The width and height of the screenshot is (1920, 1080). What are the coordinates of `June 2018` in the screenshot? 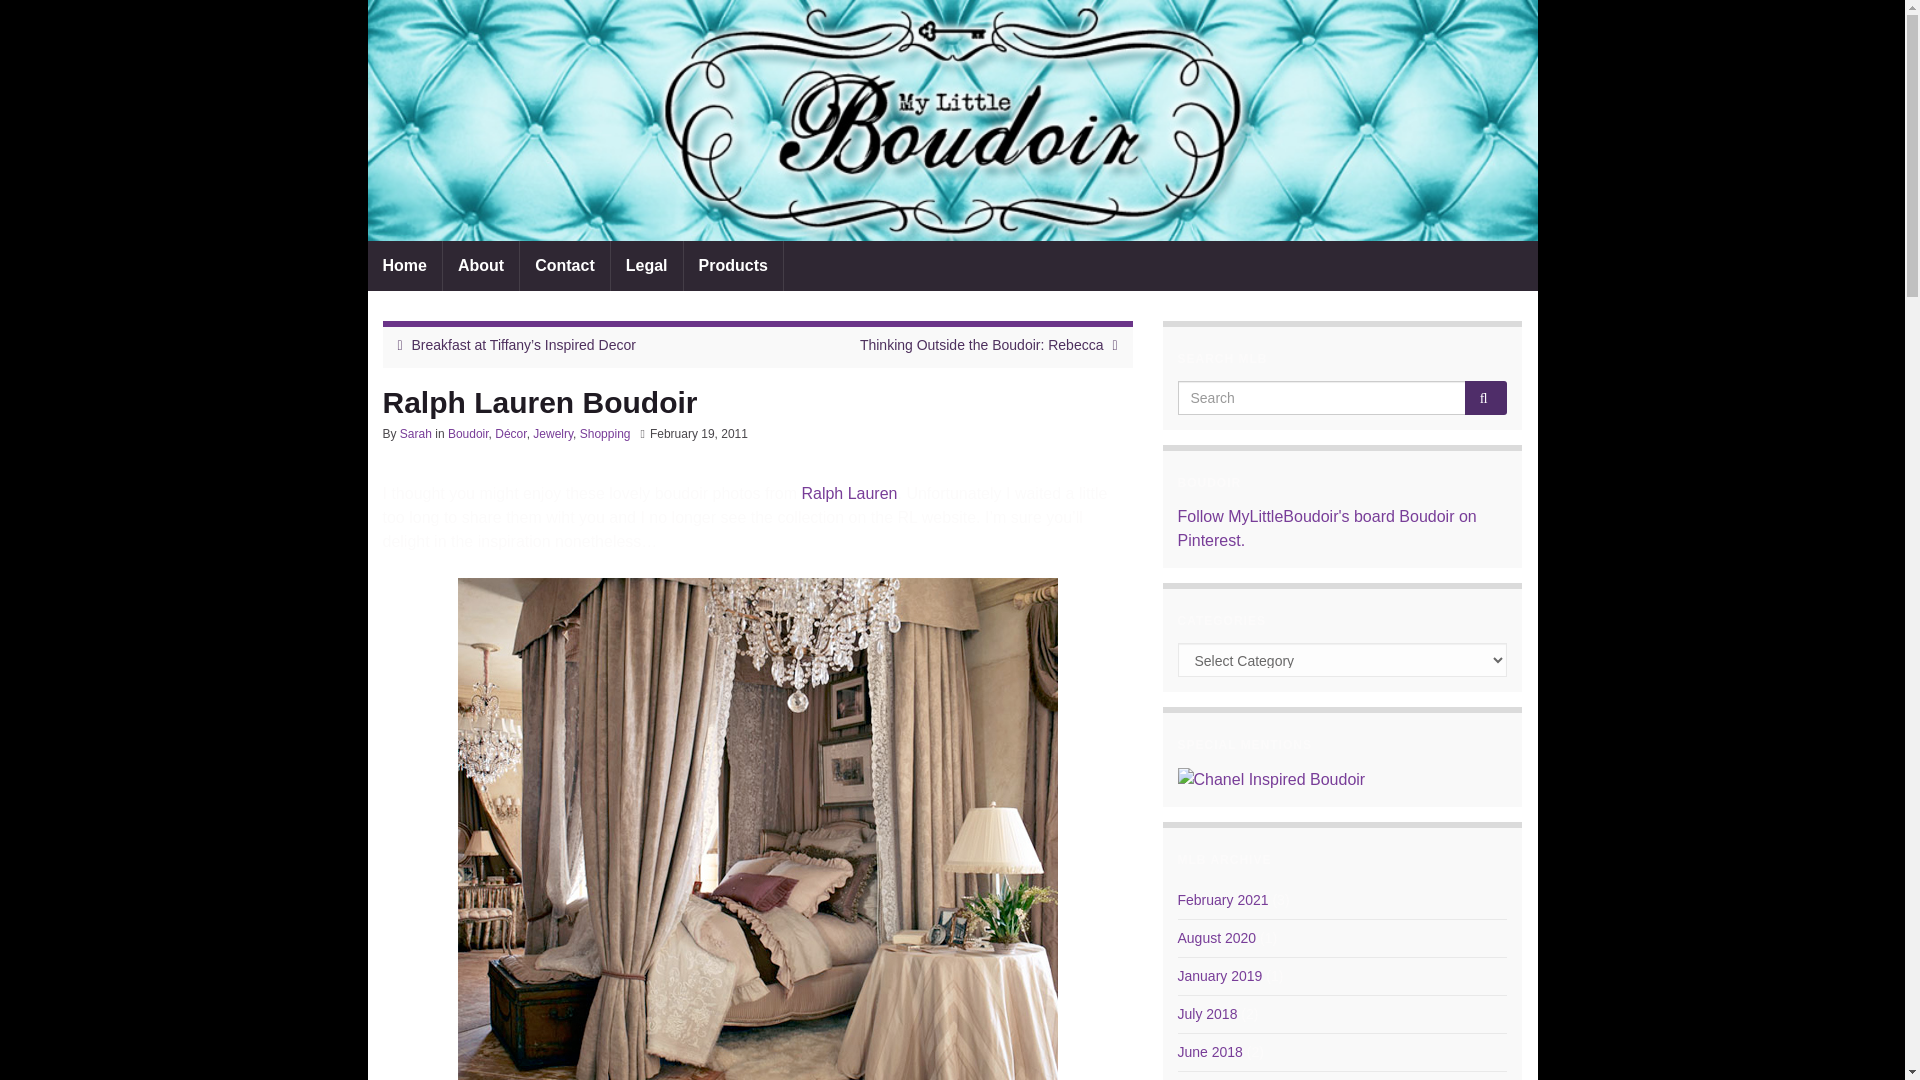 It's located at (1210, 1052).